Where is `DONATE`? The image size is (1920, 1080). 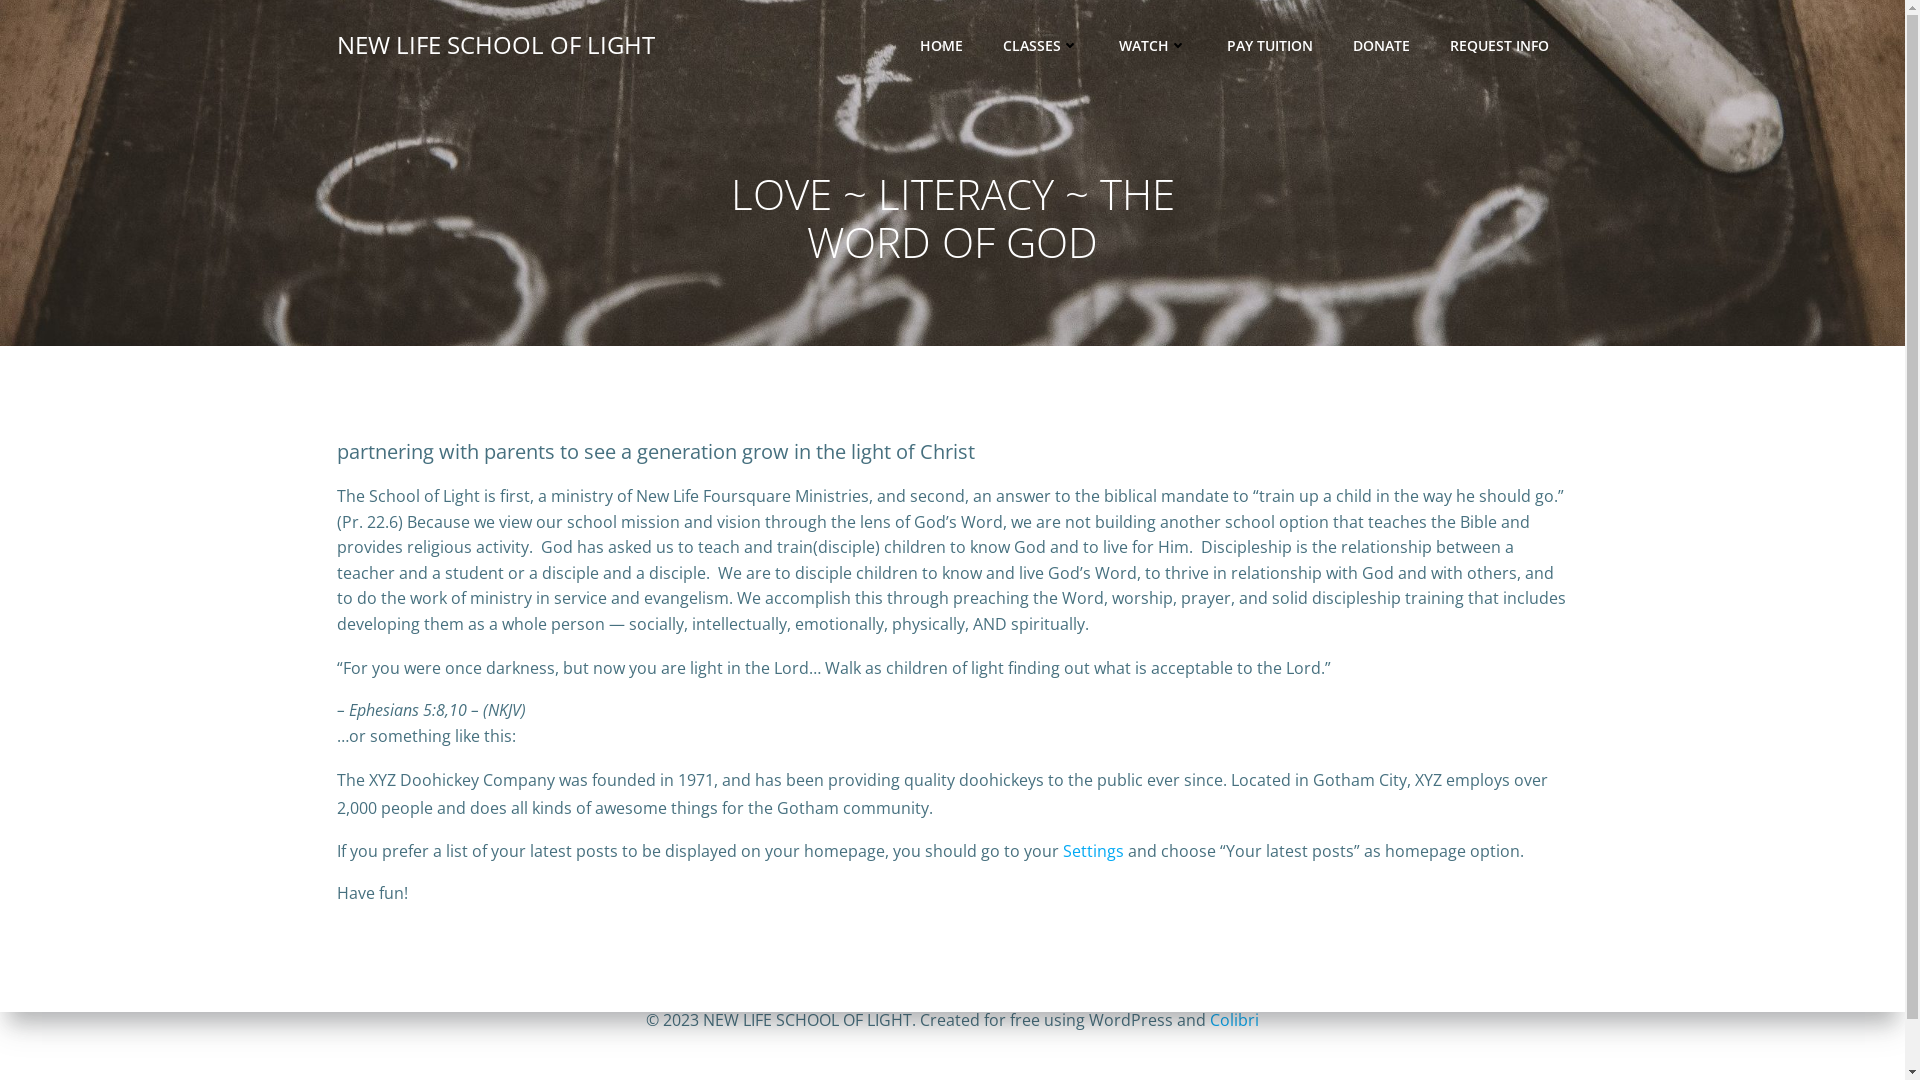
DONATE is located at coordinates (1380, 44).